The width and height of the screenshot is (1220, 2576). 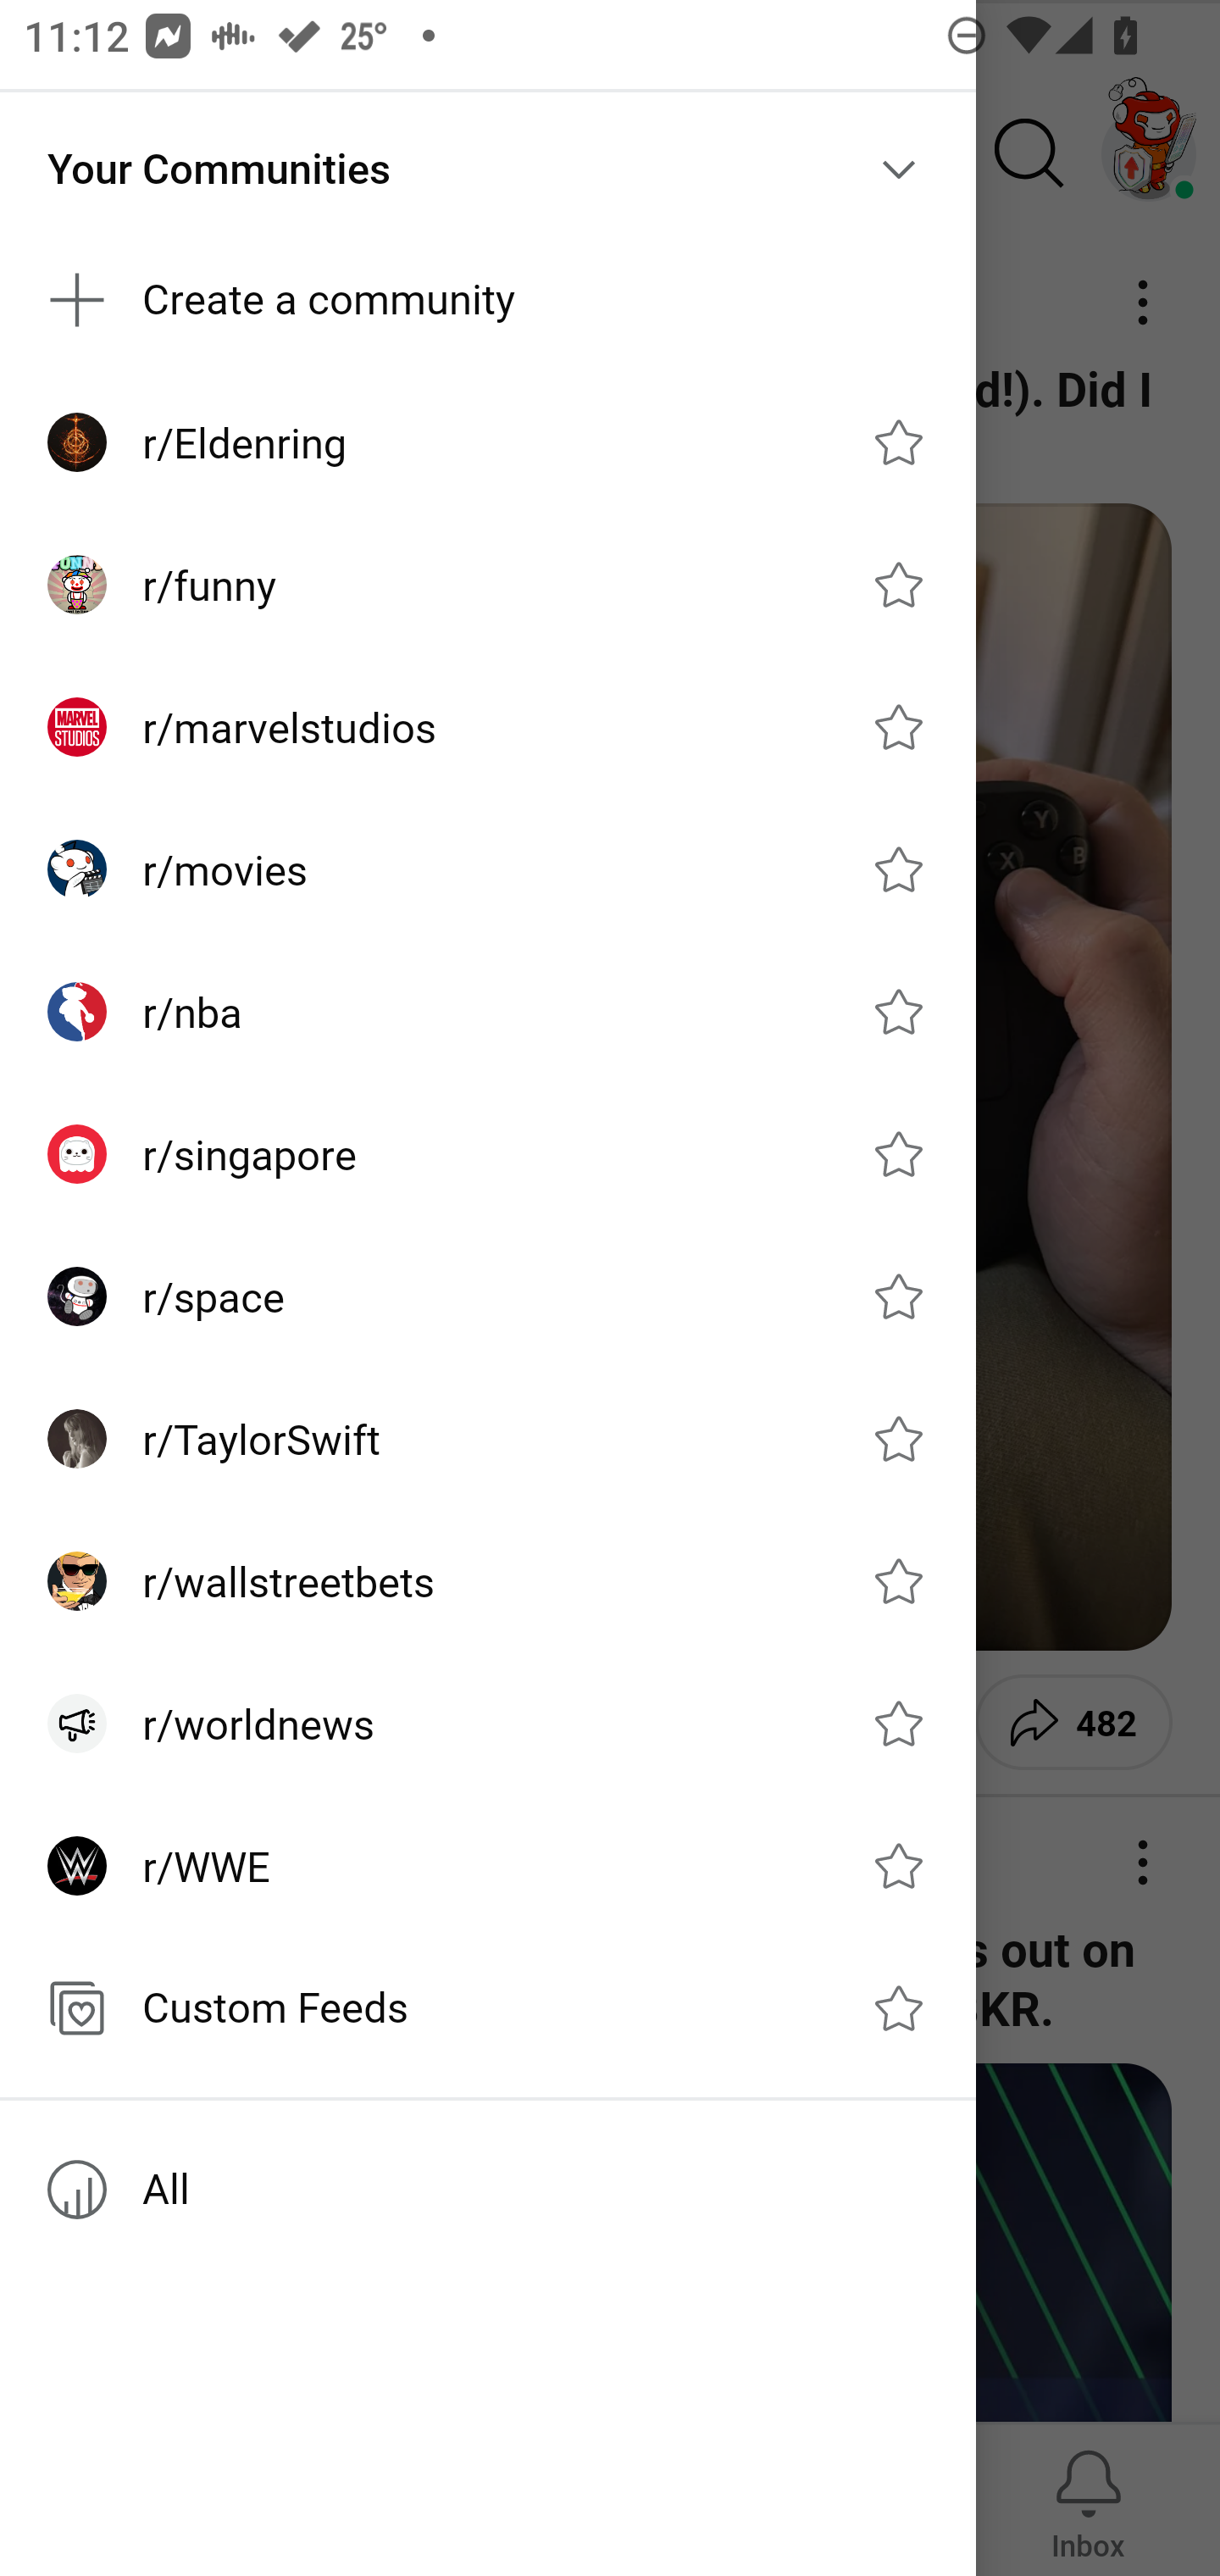 I want to click on r/nba Favorite r/nba, so click(x=488, y=1010).